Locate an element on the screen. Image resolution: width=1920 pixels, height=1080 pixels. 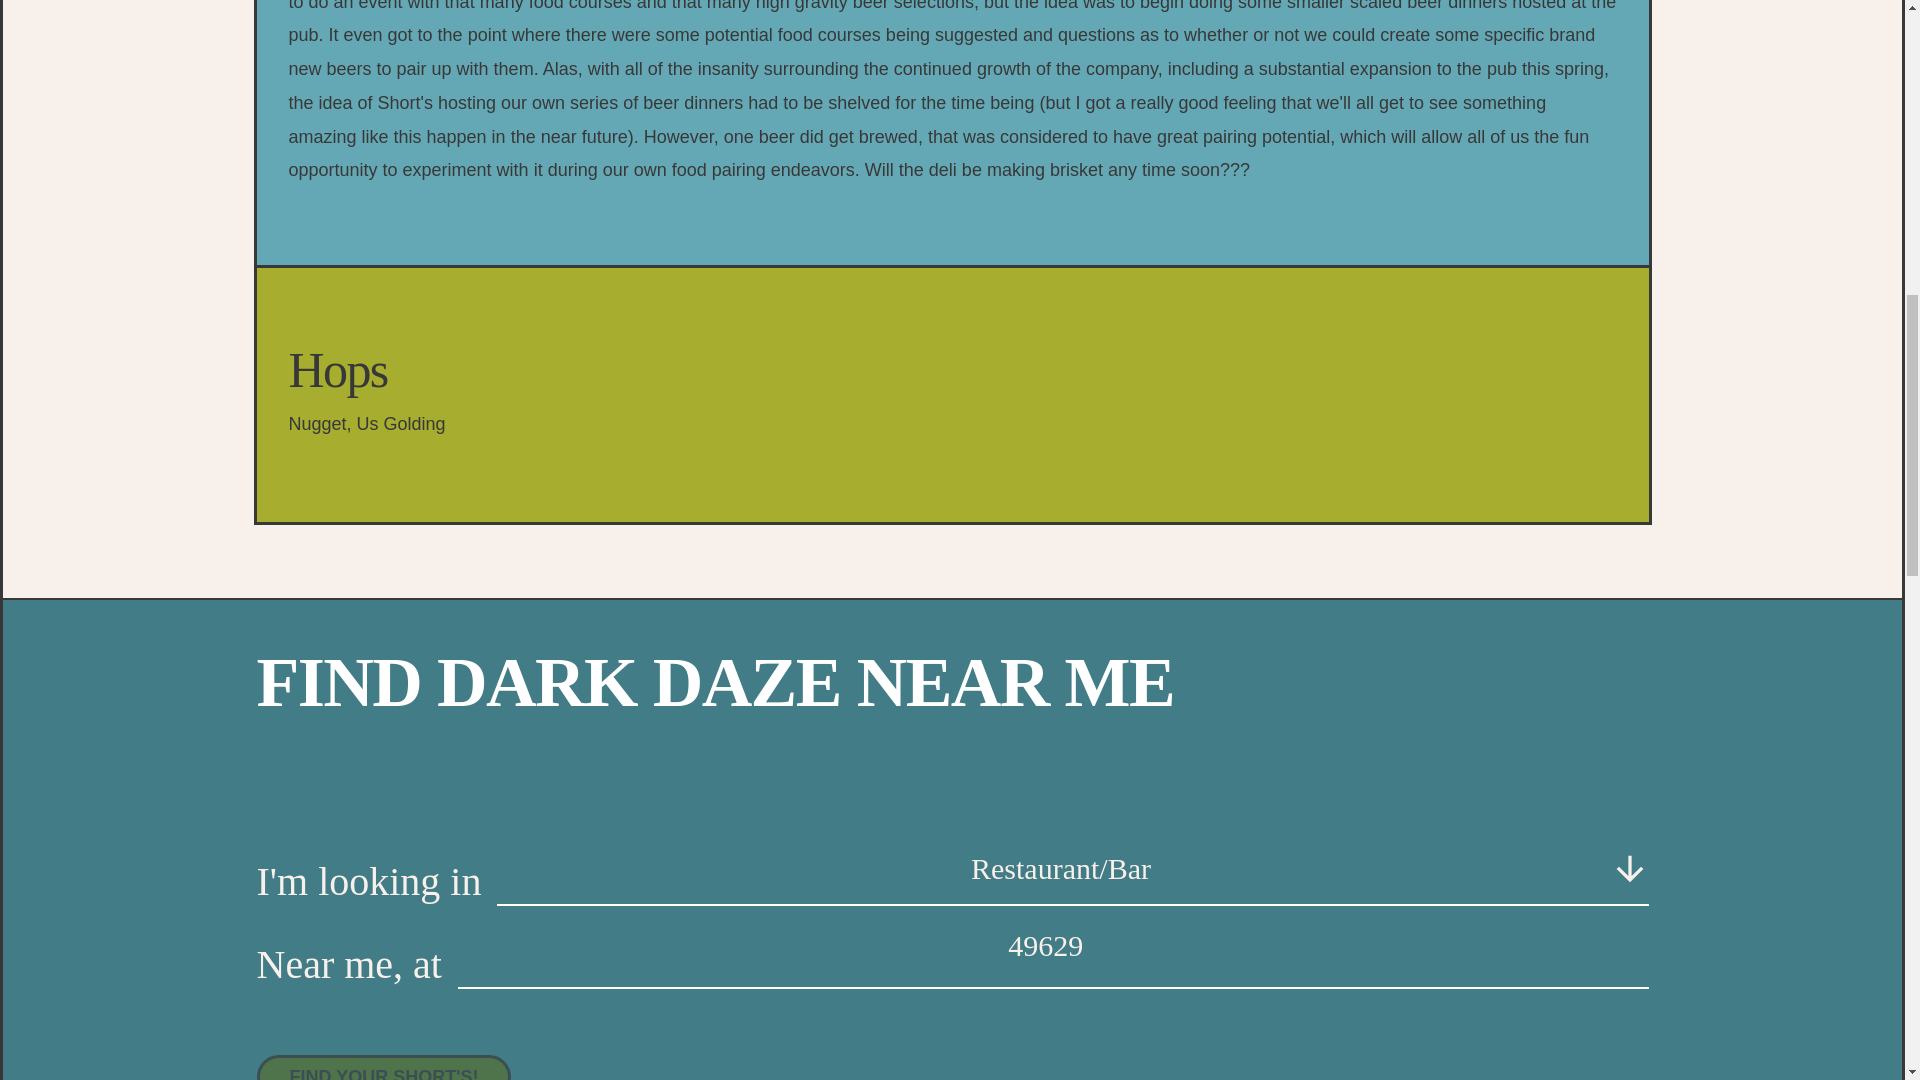
49629 is located at coordinates (1054, 947).